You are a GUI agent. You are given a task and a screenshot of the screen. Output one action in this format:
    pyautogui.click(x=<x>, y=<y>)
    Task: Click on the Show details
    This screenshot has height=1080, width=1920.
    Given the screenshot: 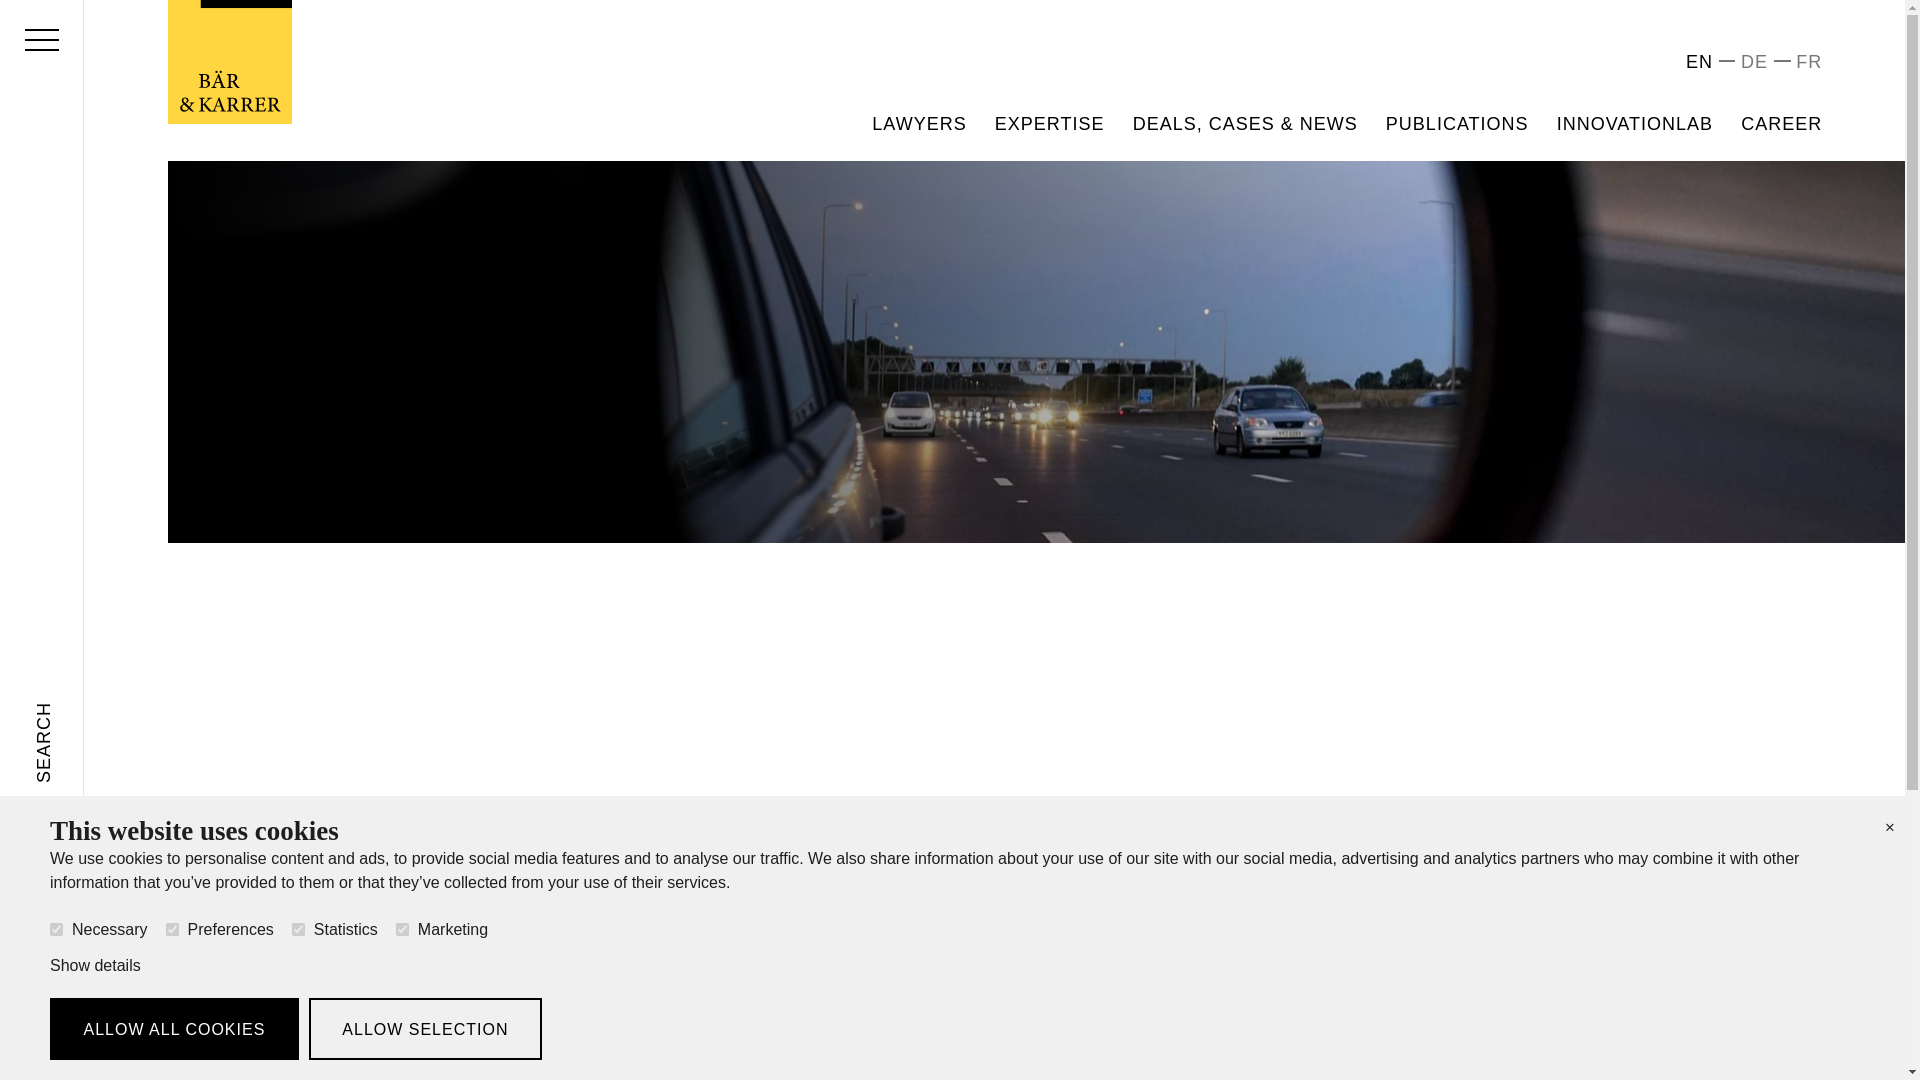 What is the action you would take?
    pyautogui.click(x=94, y=965)
    